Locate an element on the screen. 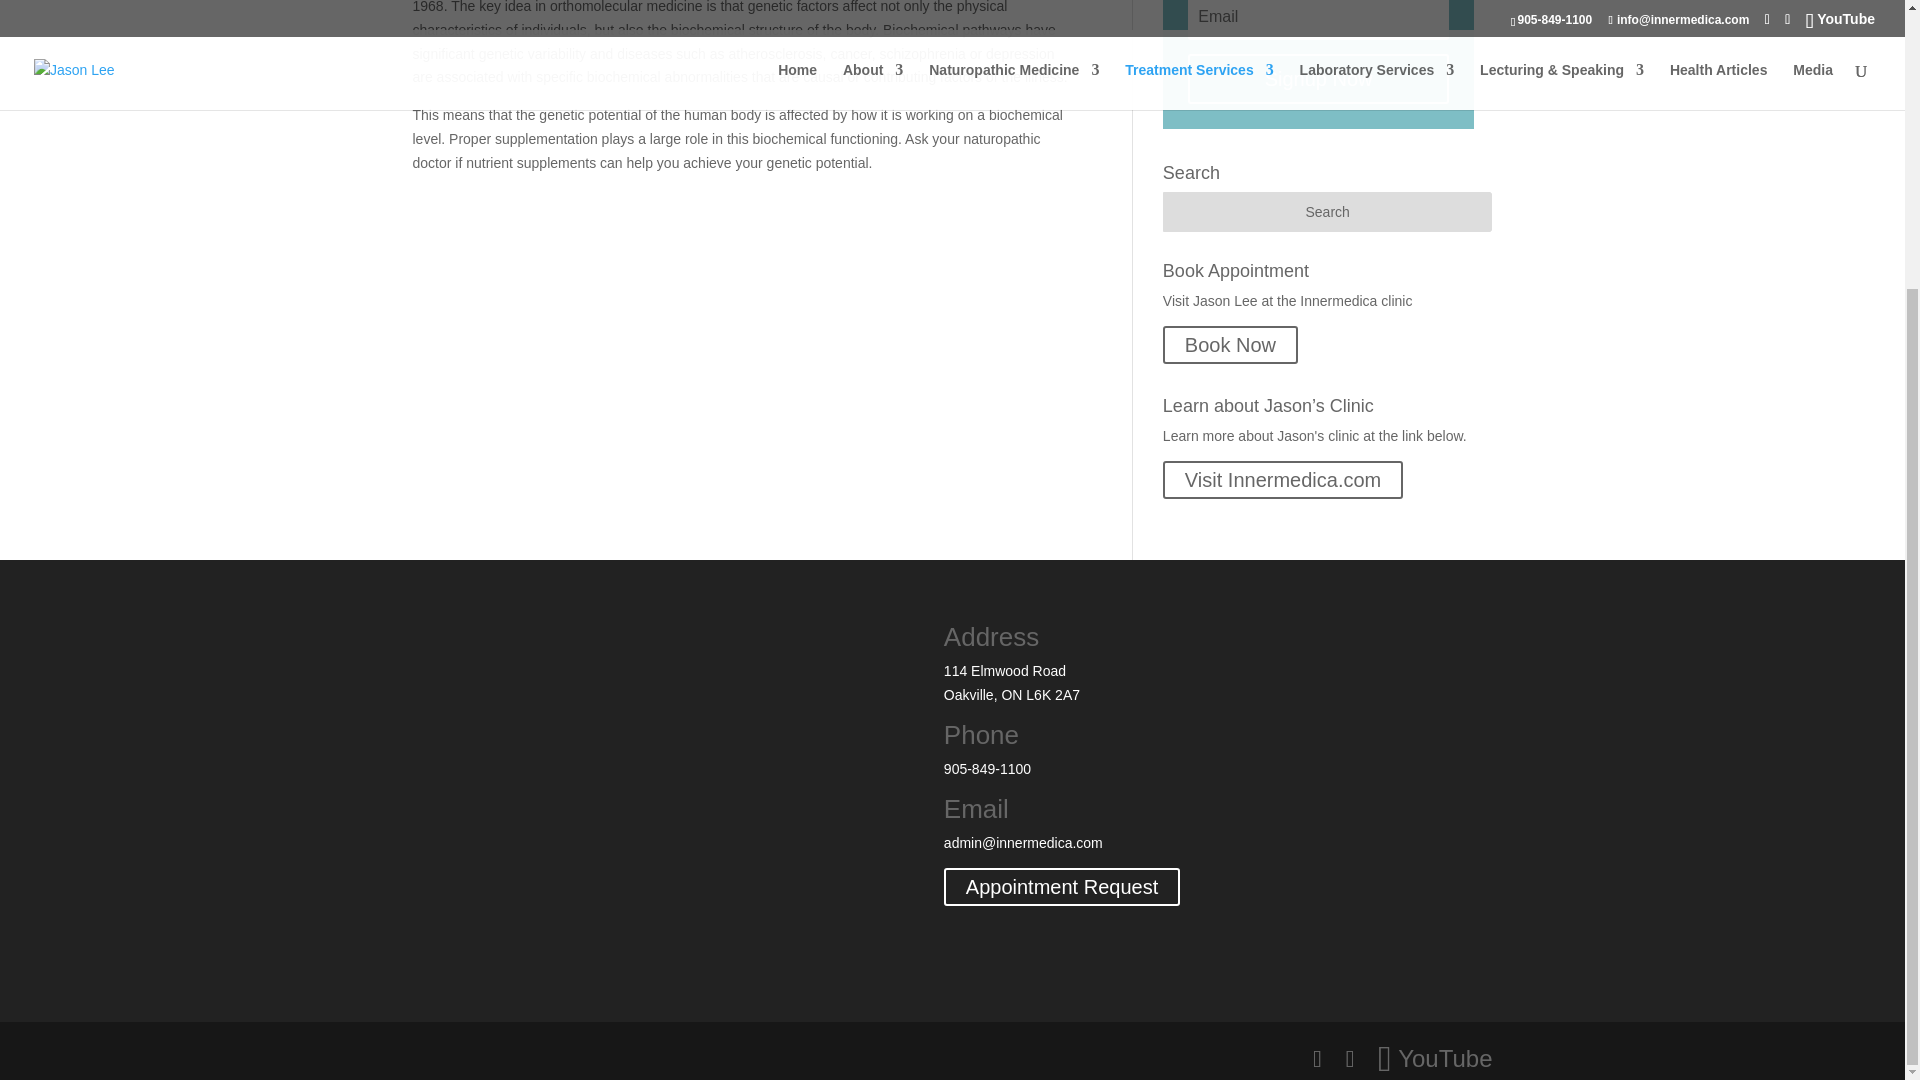 The image size is (1920, 1080). Search is located at coordinates (1328, 212).